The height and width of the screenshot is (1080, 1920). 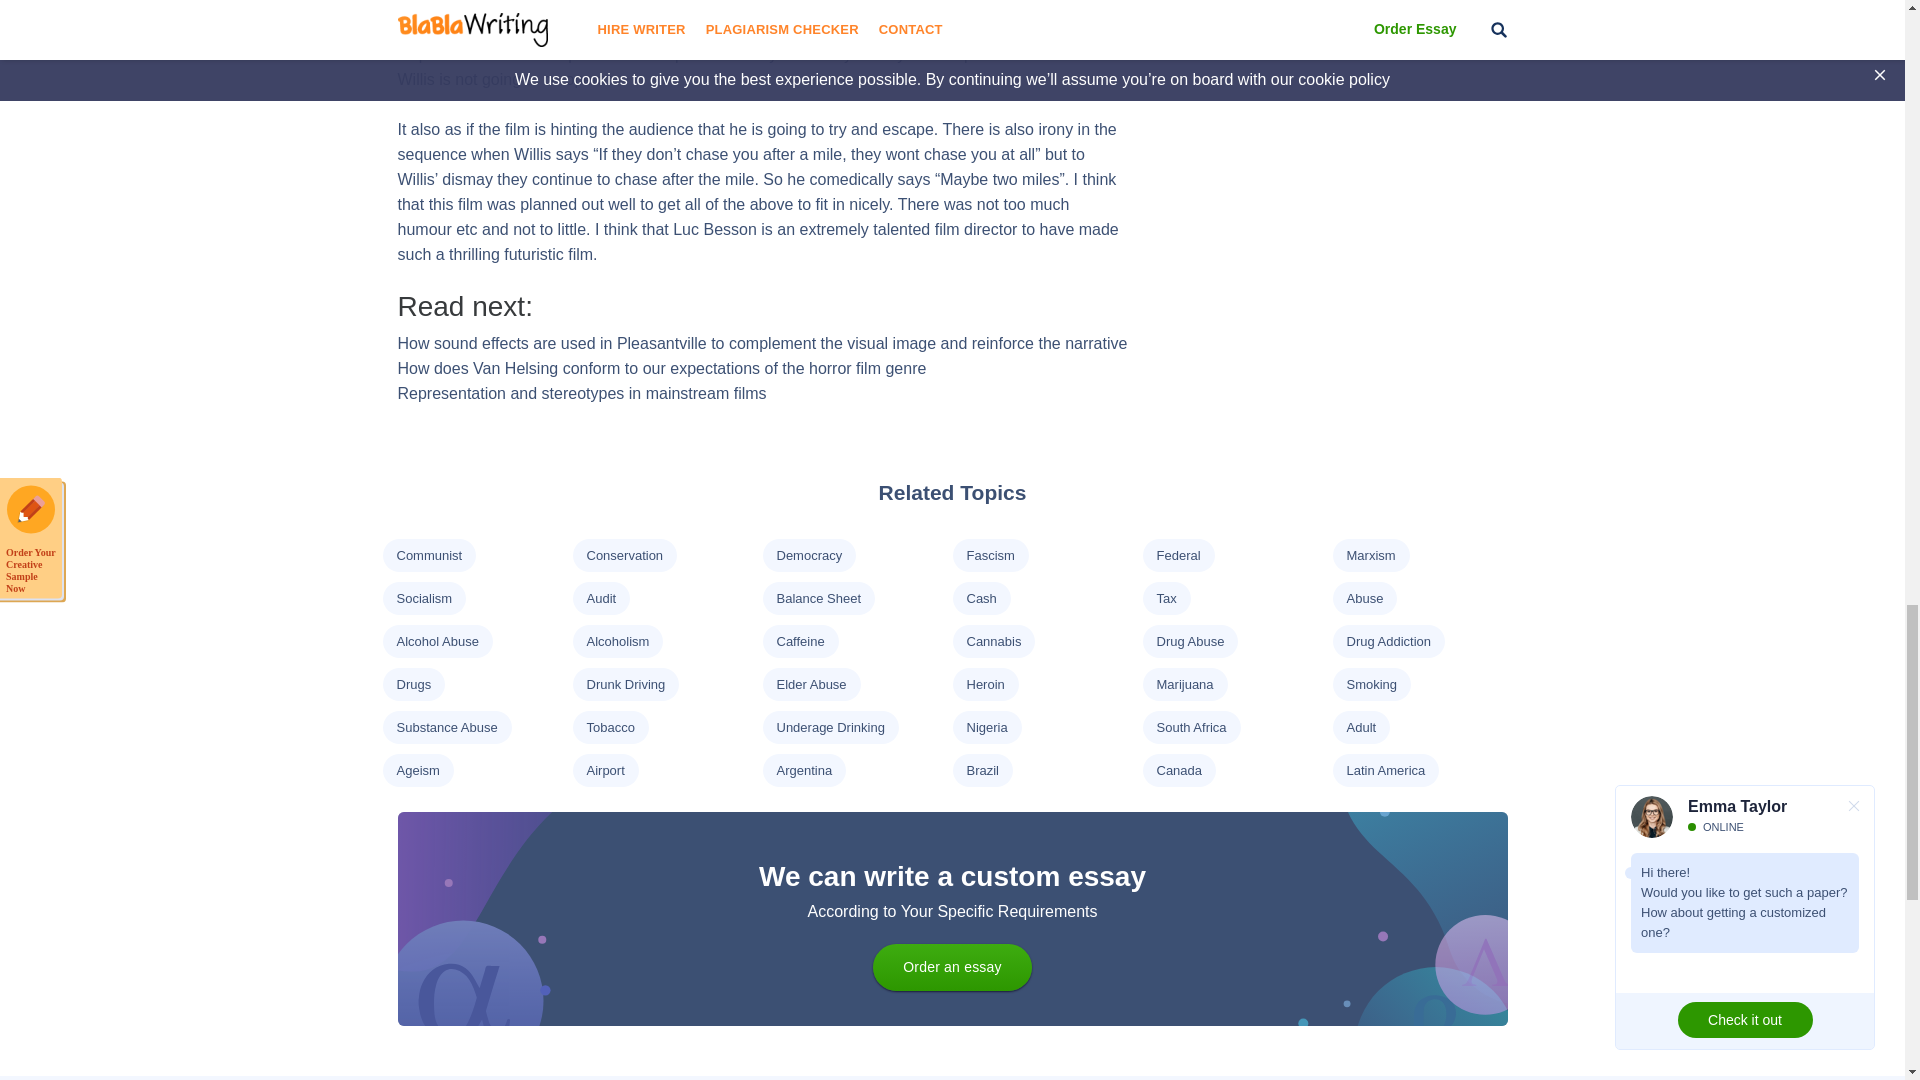 What do you see at coordinates (1388, 641) in the screenshot?
I see `Drug Addiction` at bounding box center [1388, 641].